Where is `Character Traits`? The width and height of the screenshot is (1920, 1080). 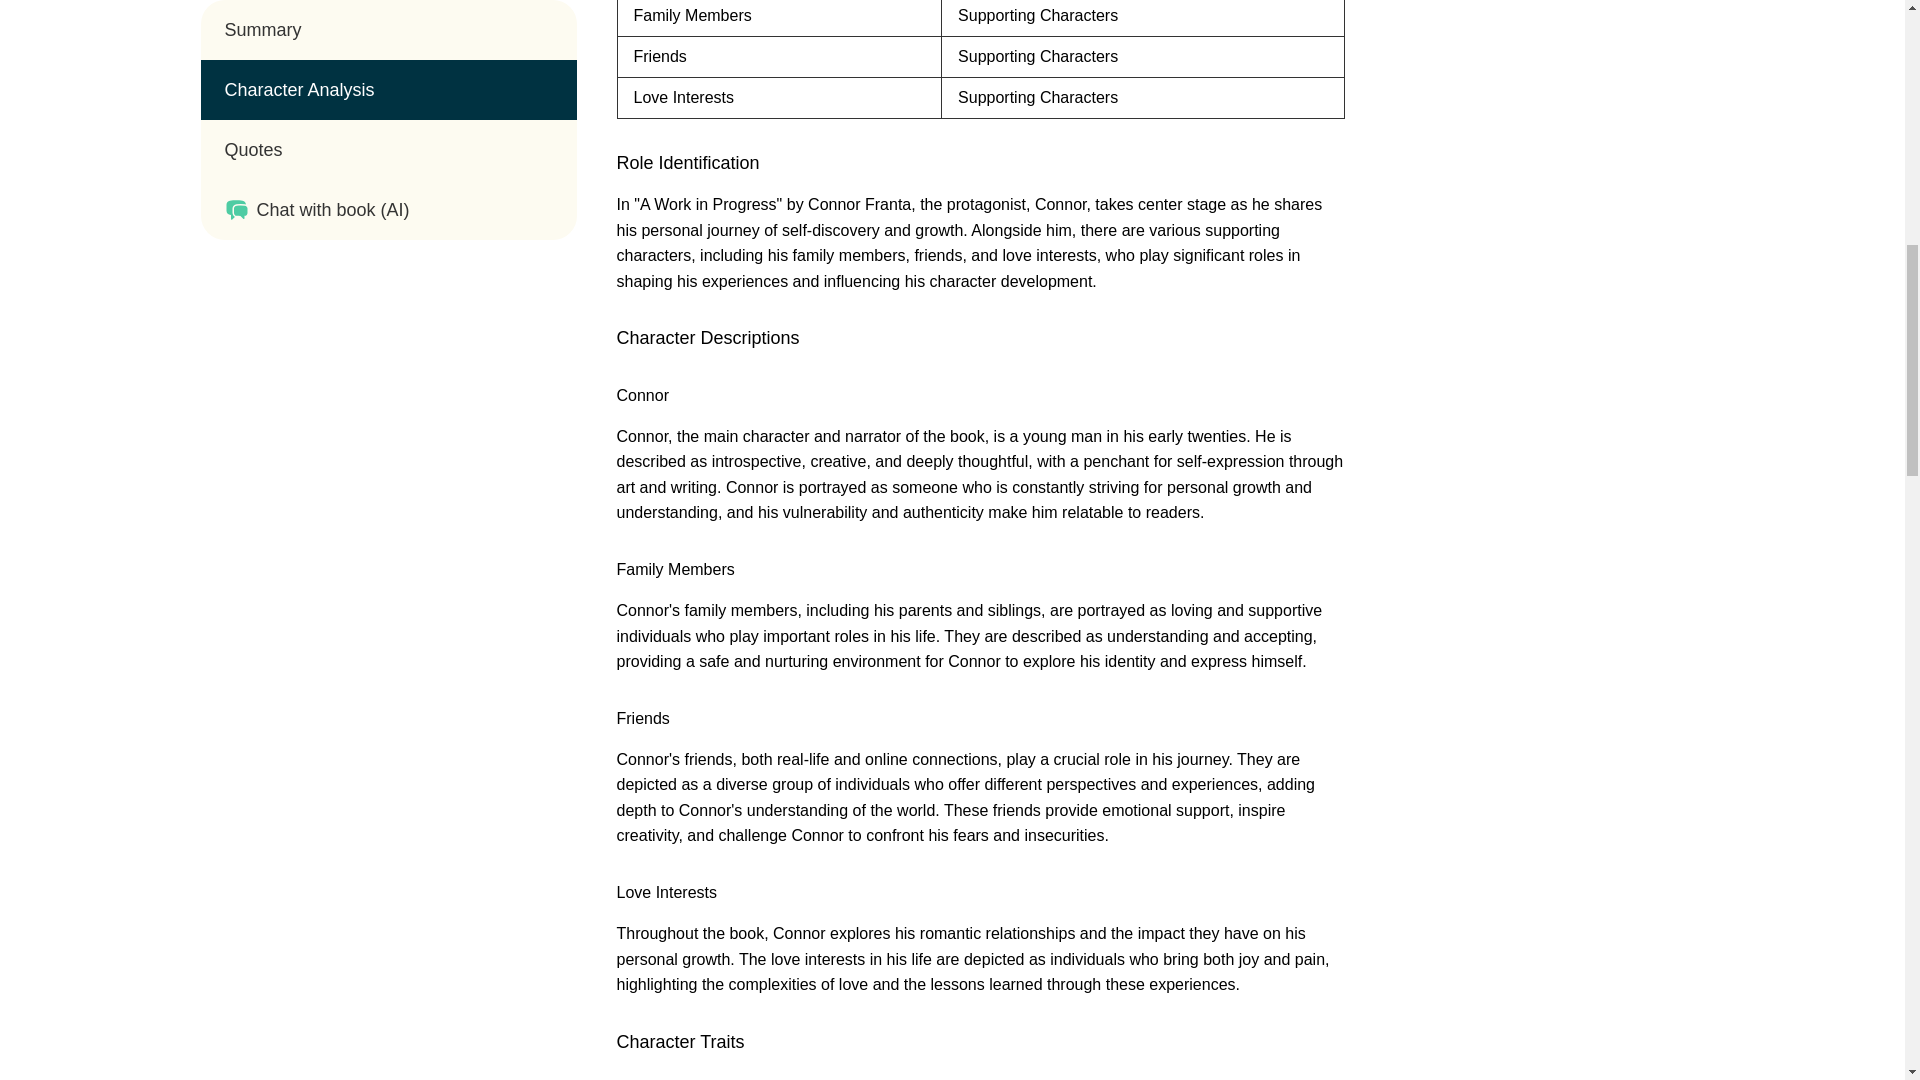 Character Traits is located at coordinates (680, 1042).